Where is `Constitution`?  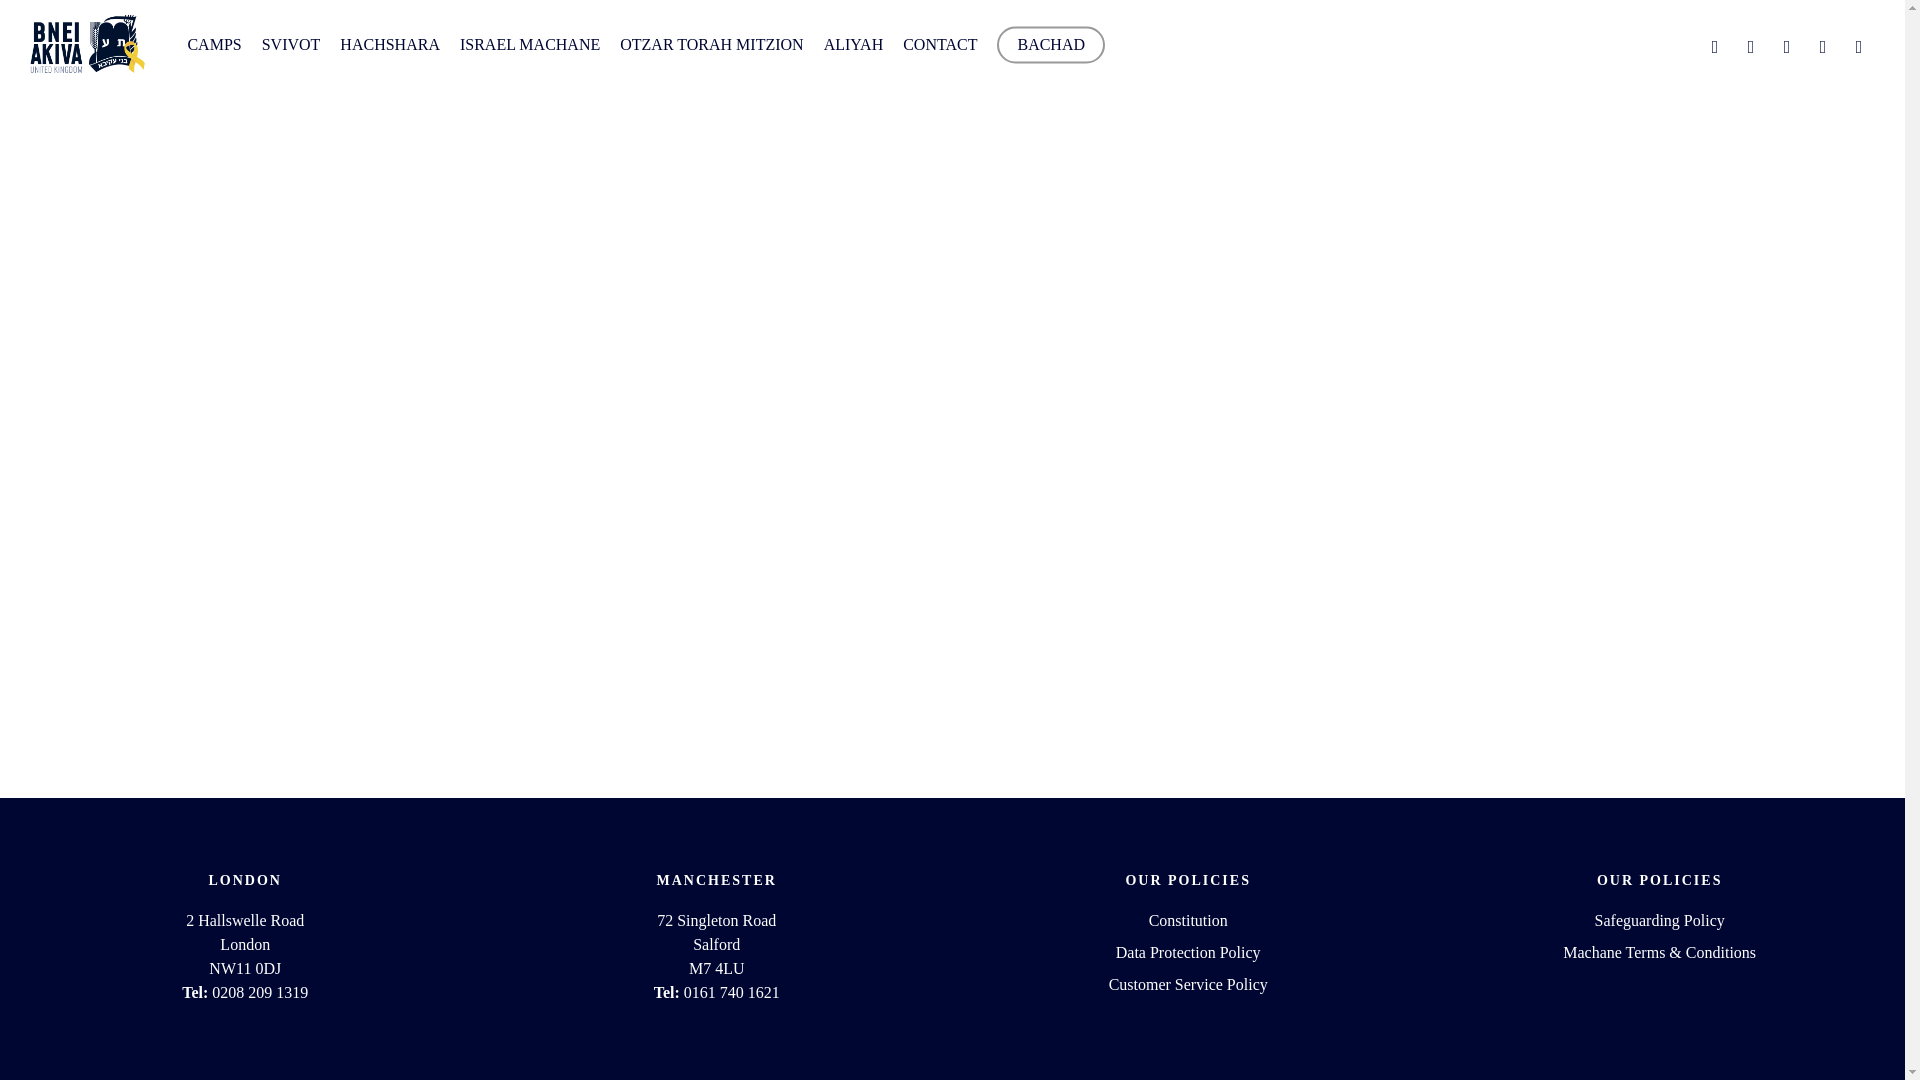 Constitution is located at coordinates (1188, 921).